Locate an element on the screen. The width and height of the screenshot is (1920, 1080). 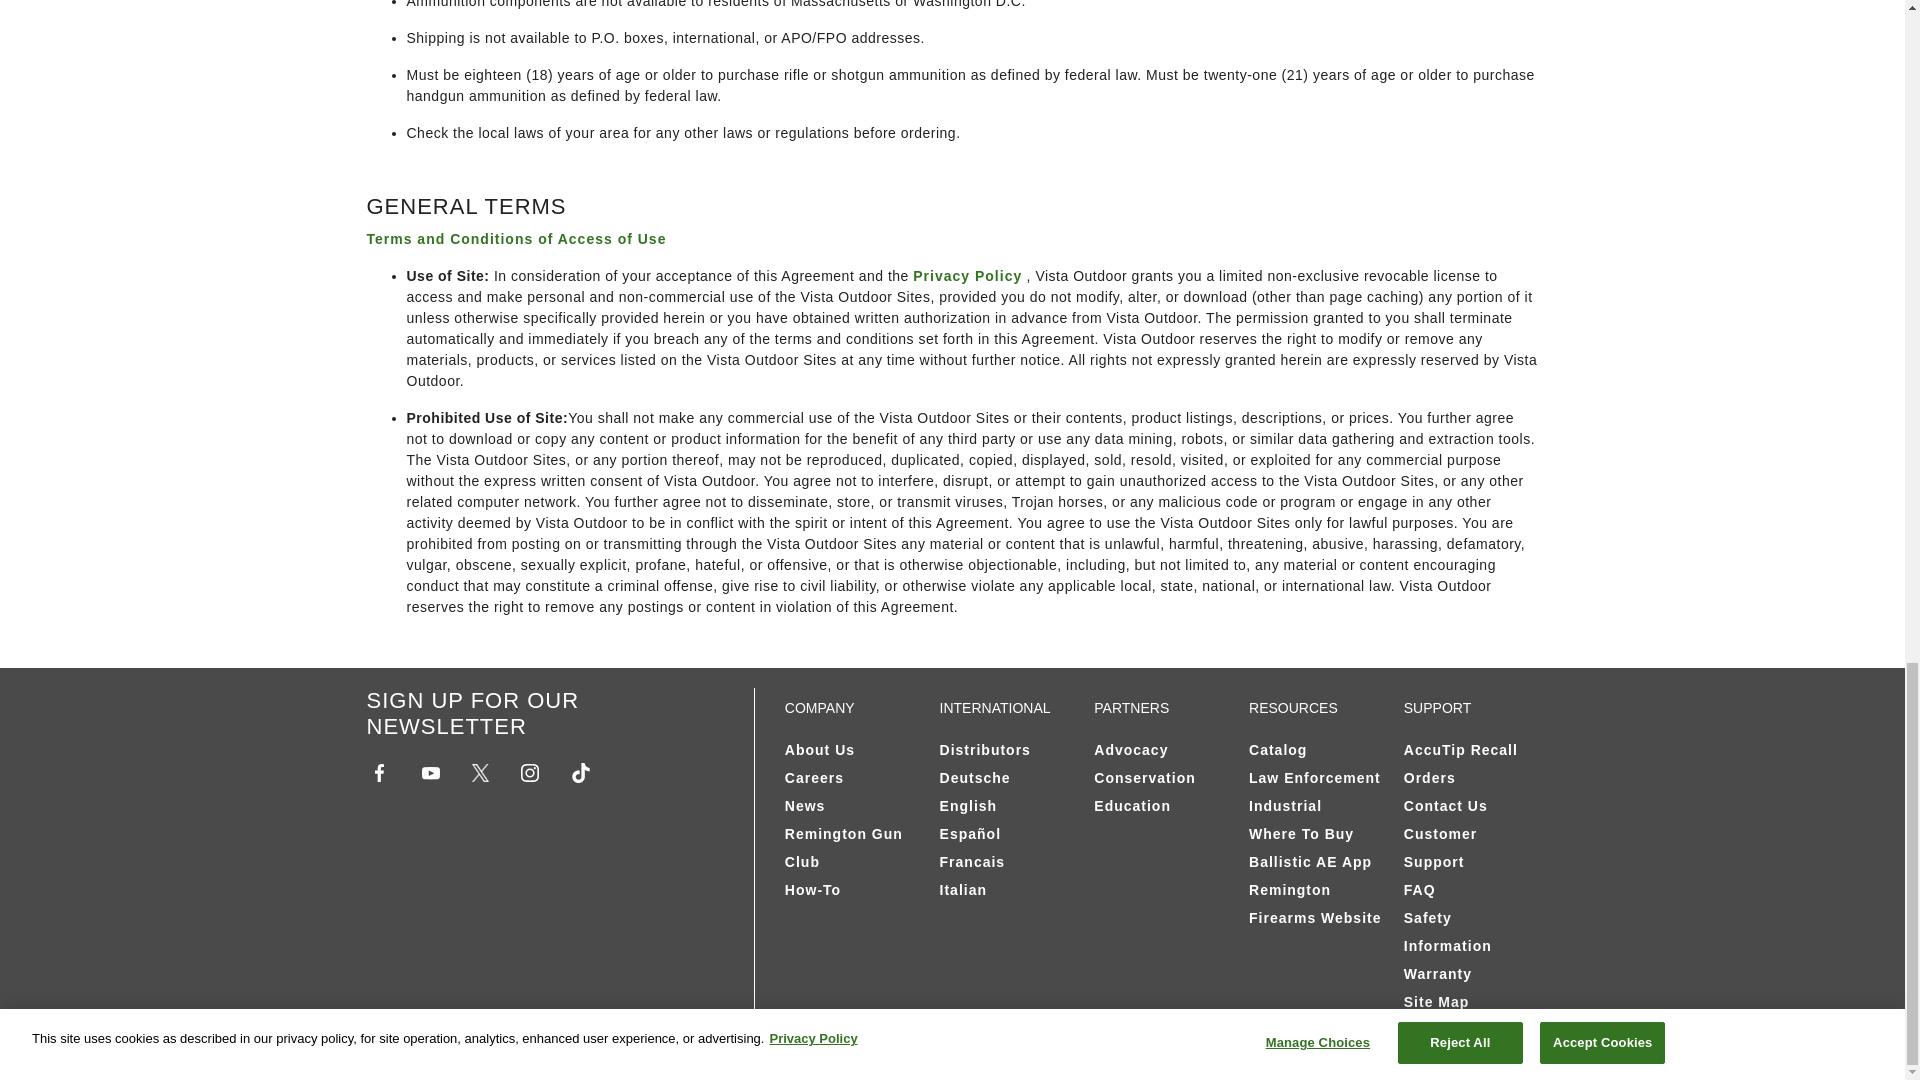
twitter is located at coordinates (480, 772).